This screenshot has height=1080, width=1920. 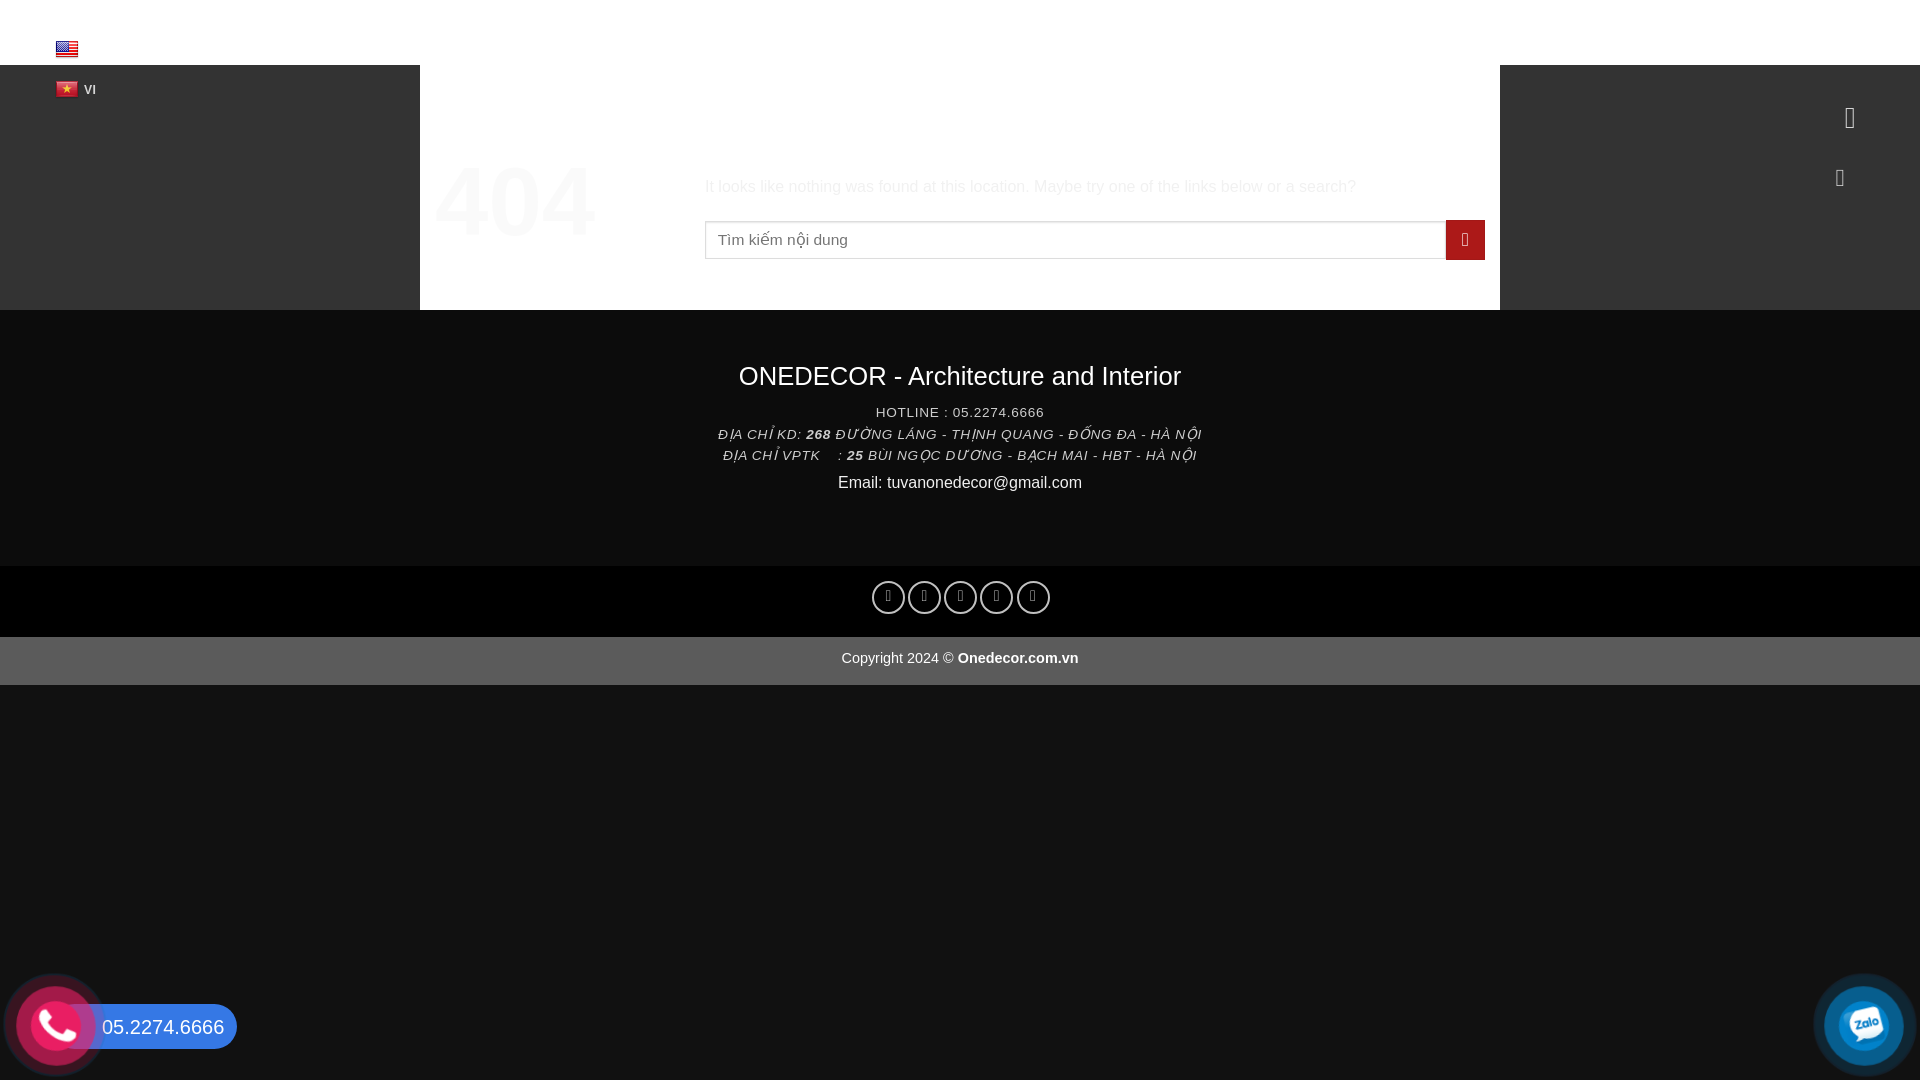 I want to click on VI, so click(x=76, y=90).